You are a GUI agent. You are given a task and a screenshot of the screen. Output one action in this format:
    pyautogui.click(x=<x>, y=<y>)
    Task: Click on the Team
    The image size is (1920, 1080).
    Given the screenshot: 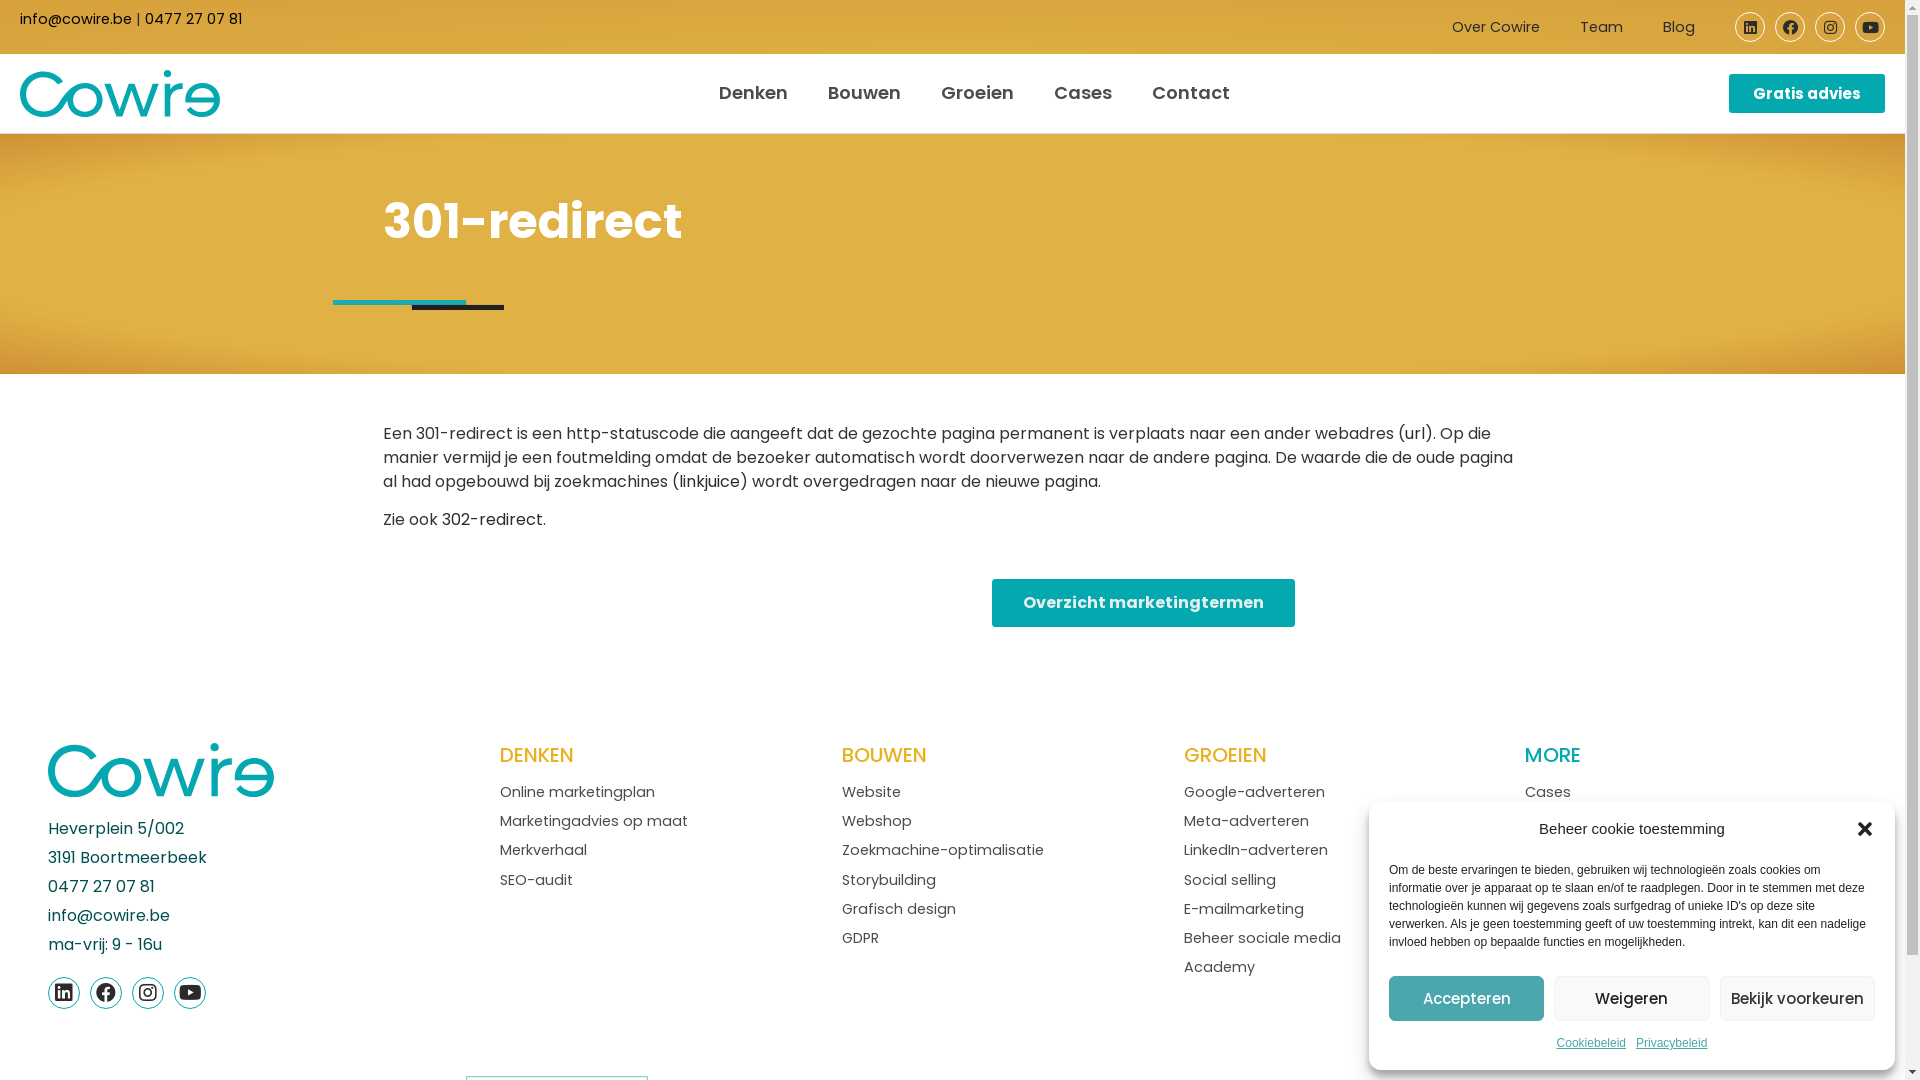 What is the action you would take?
    pyautogui.click(x=1602, y=27)
    